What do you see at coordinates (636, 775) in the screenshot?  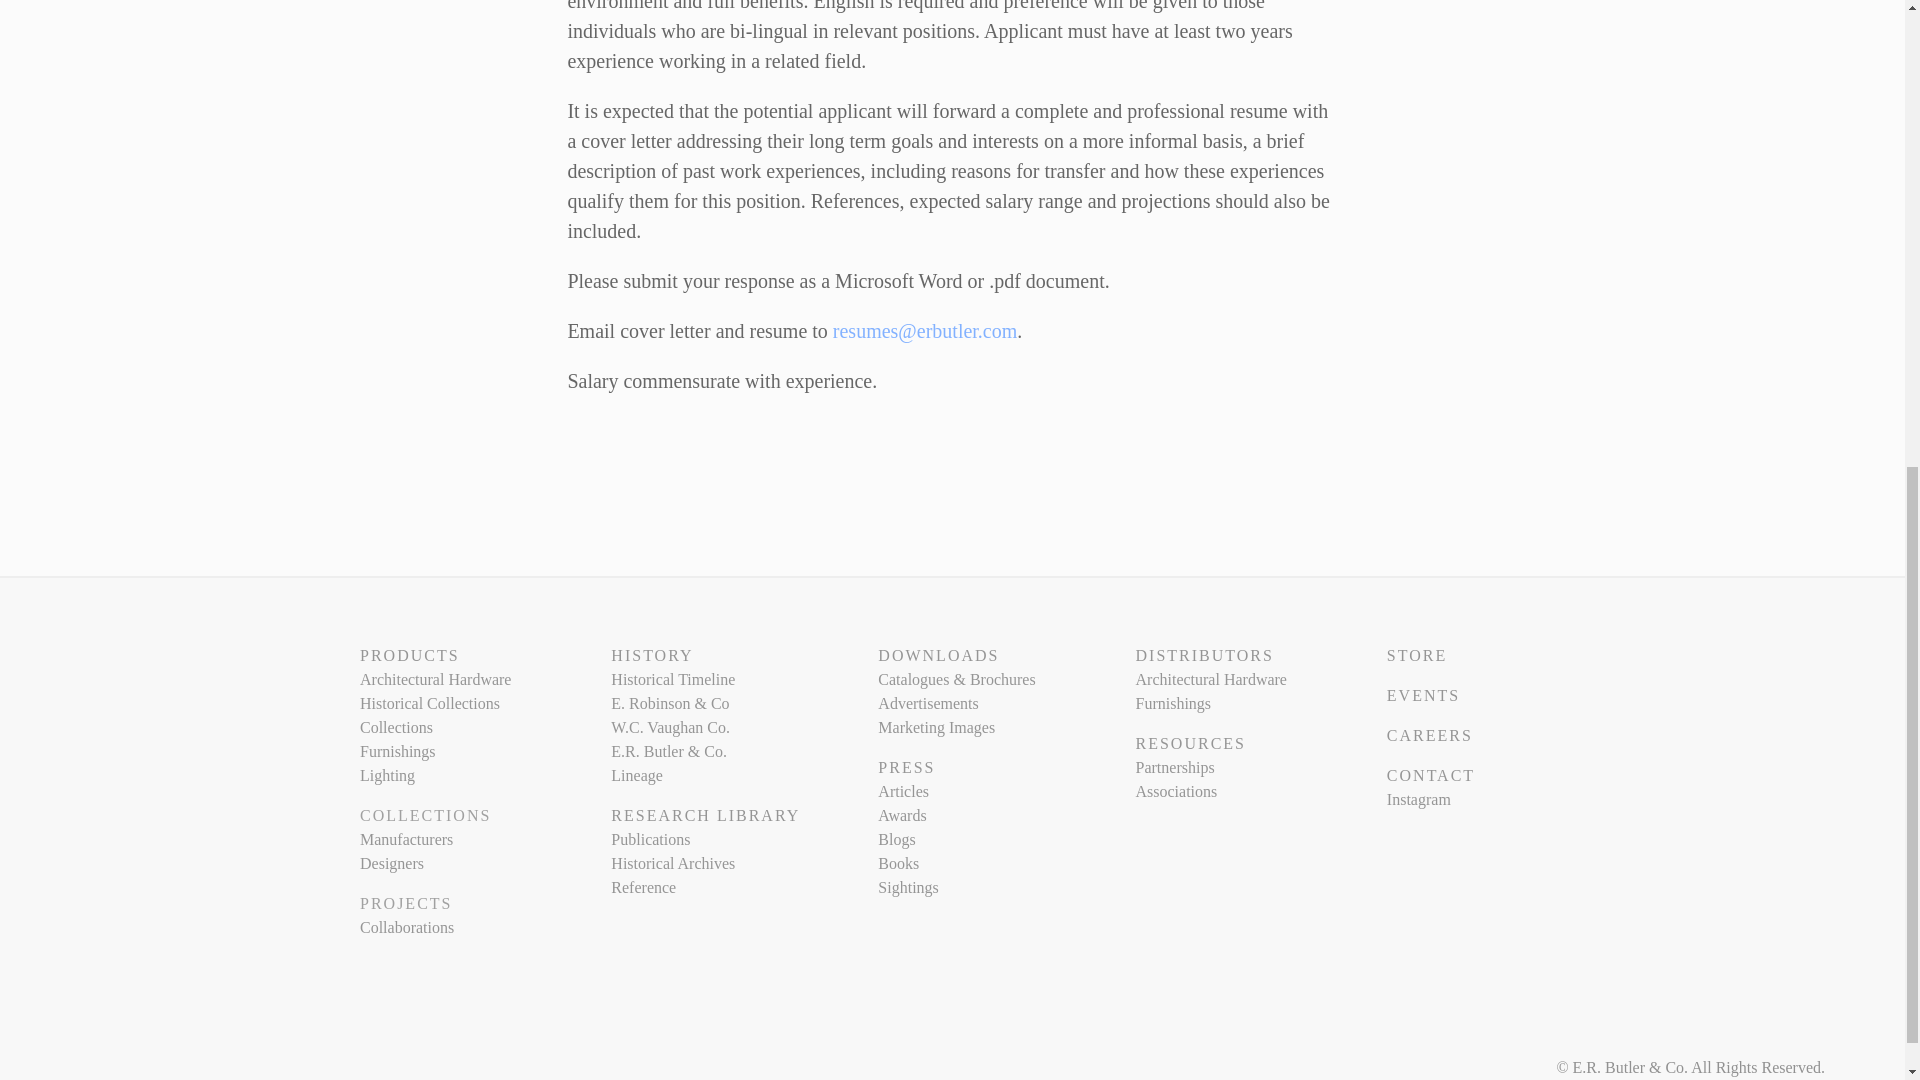 I see `Lineage` at bounding box center [636, 775].